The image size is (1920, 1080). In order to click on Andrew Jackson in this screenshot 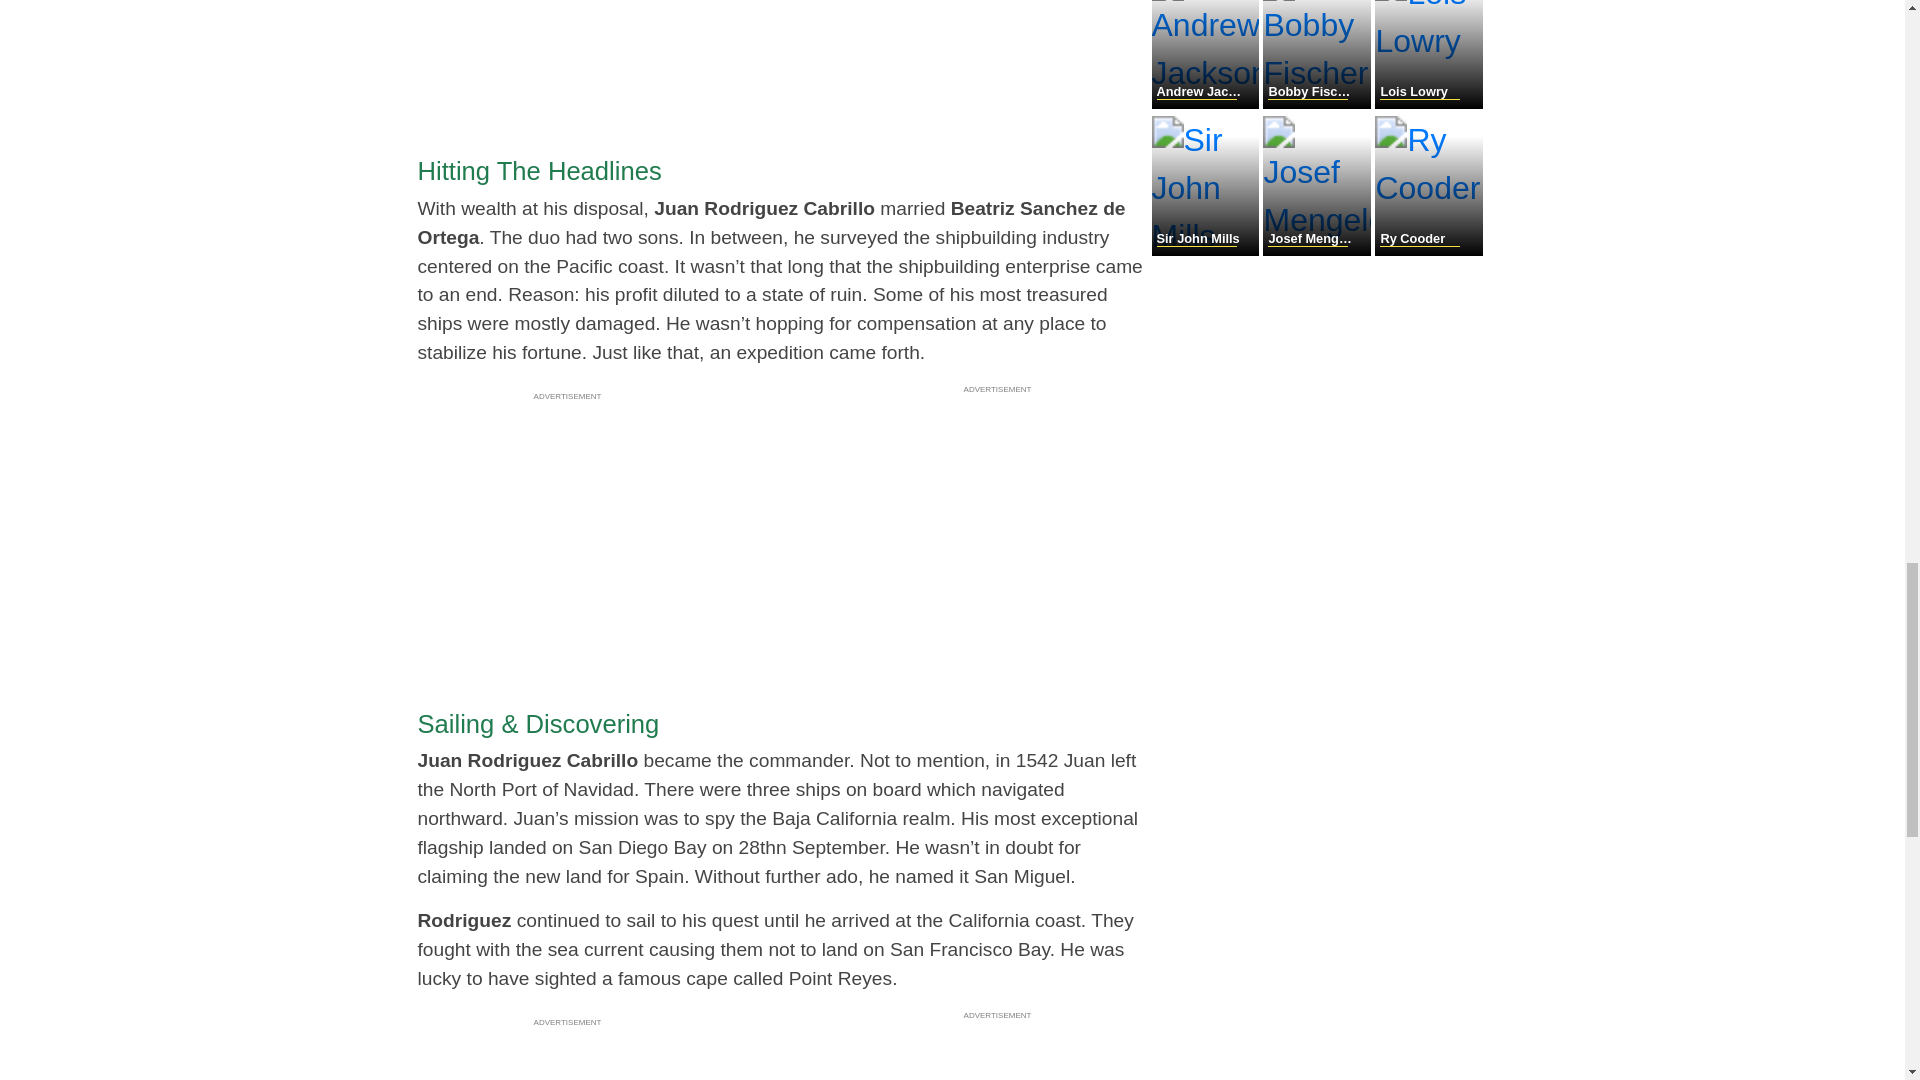, I will do `click(1208, 104)`.